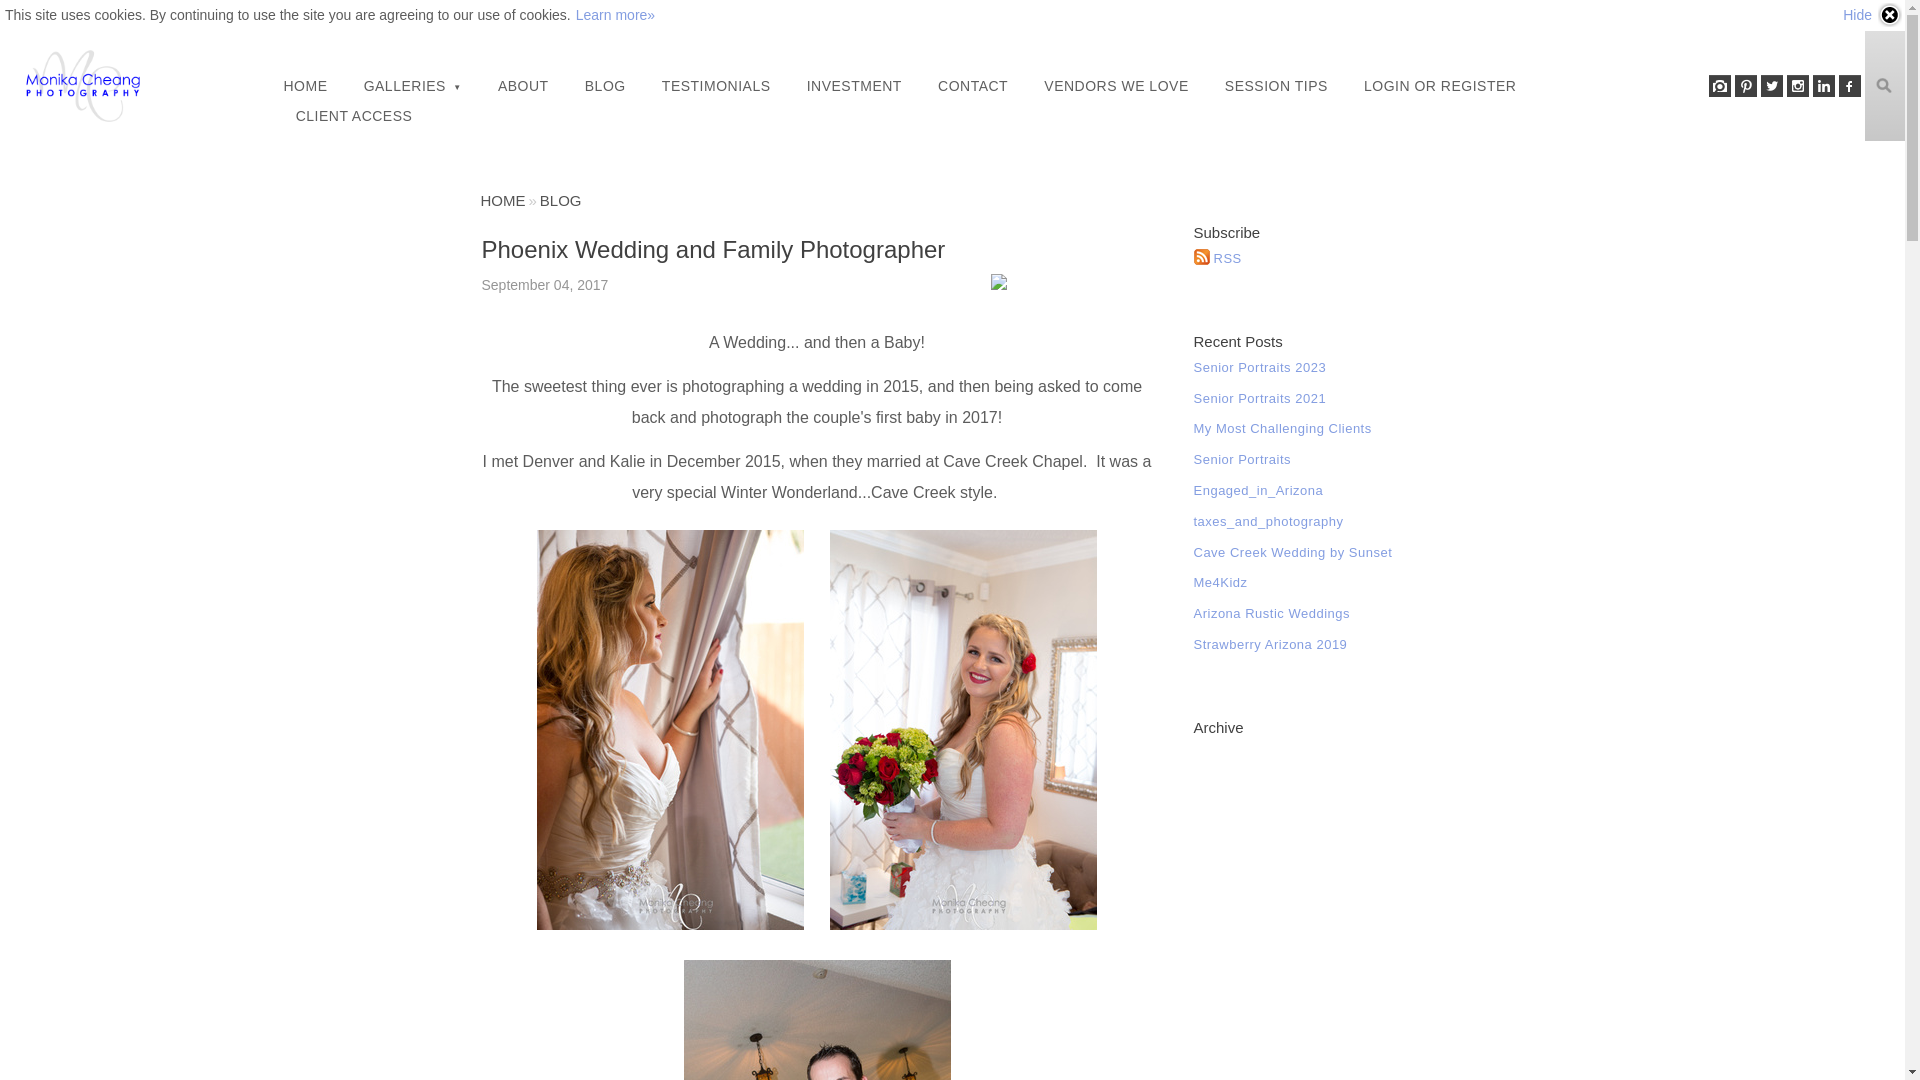 The image size is (1920, 1080). What do you see at coordinates (502, 200) in the screenshot?
I see `HOME` at bounding box center [502, 200].